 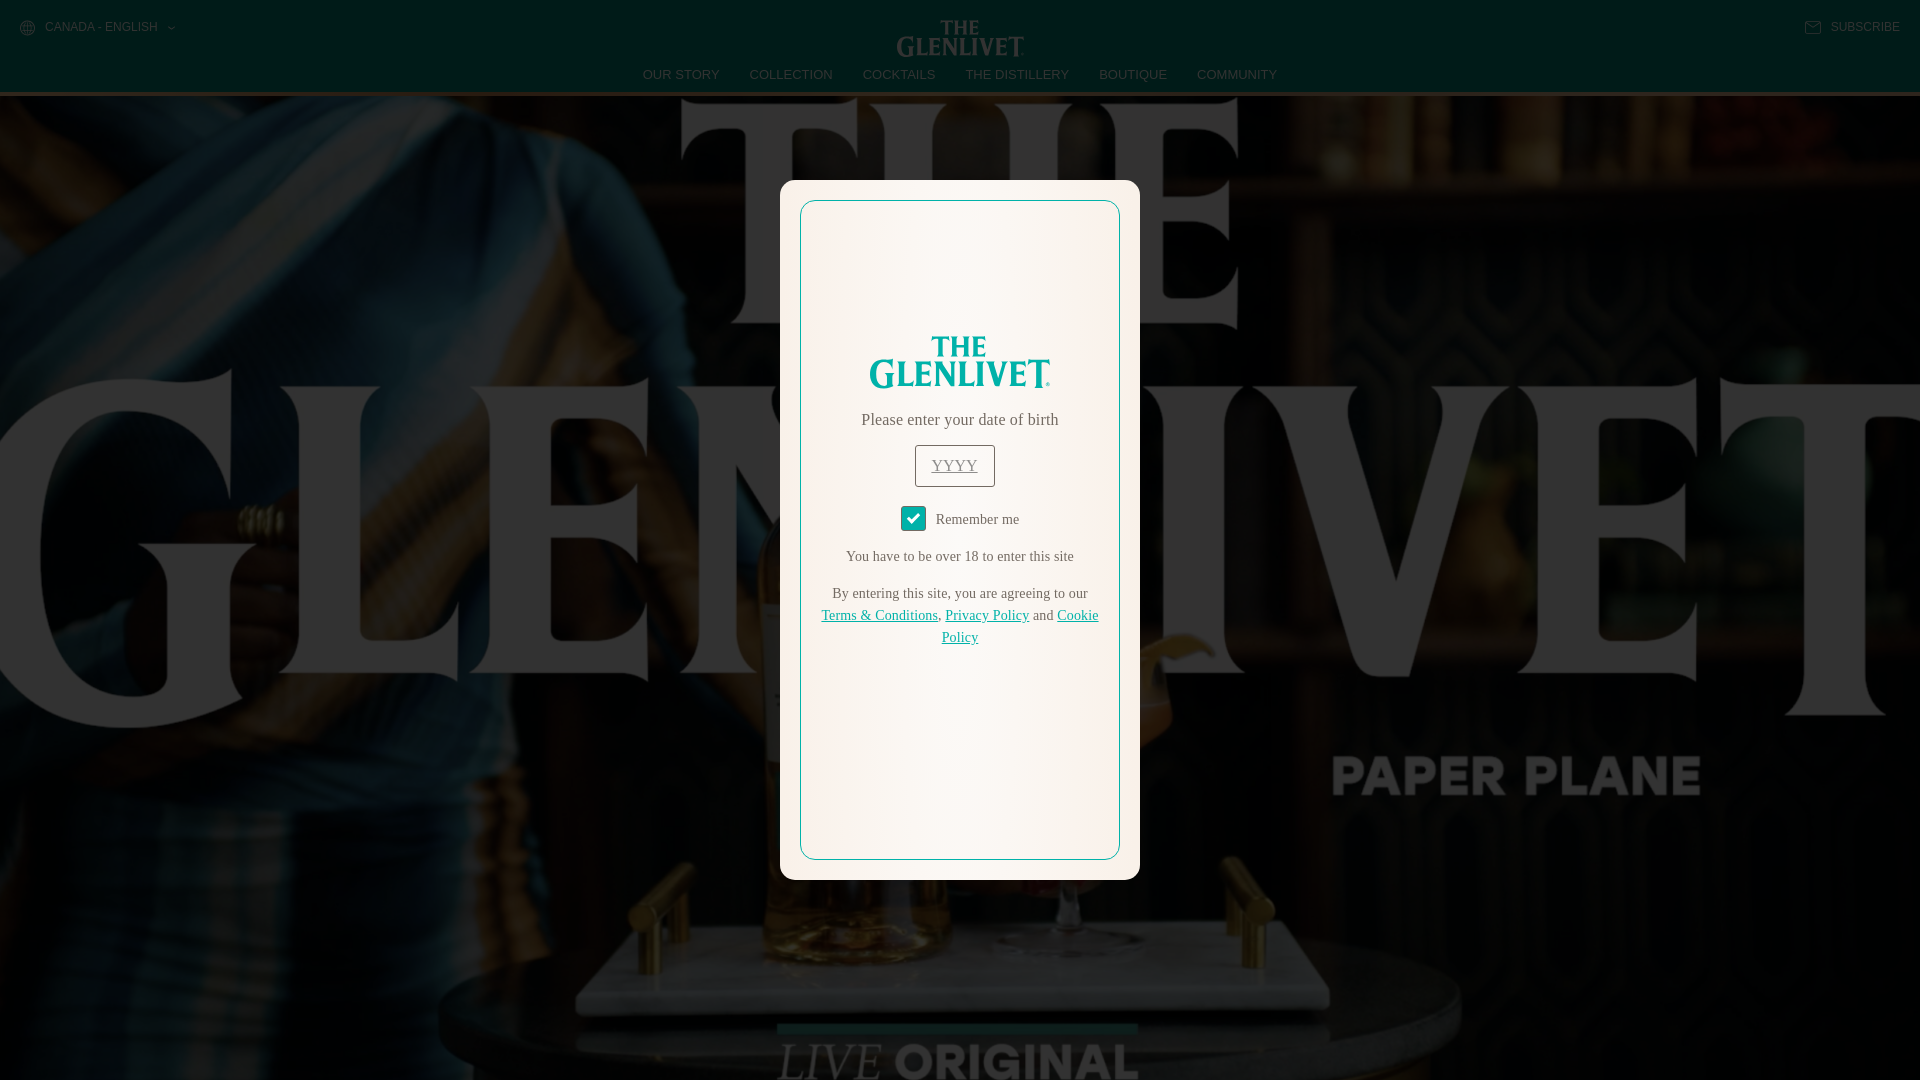 What do you see at coordinates (986, 616) in the screenshot?
I see `Privacy Policy` at bounding box center [986, 616].